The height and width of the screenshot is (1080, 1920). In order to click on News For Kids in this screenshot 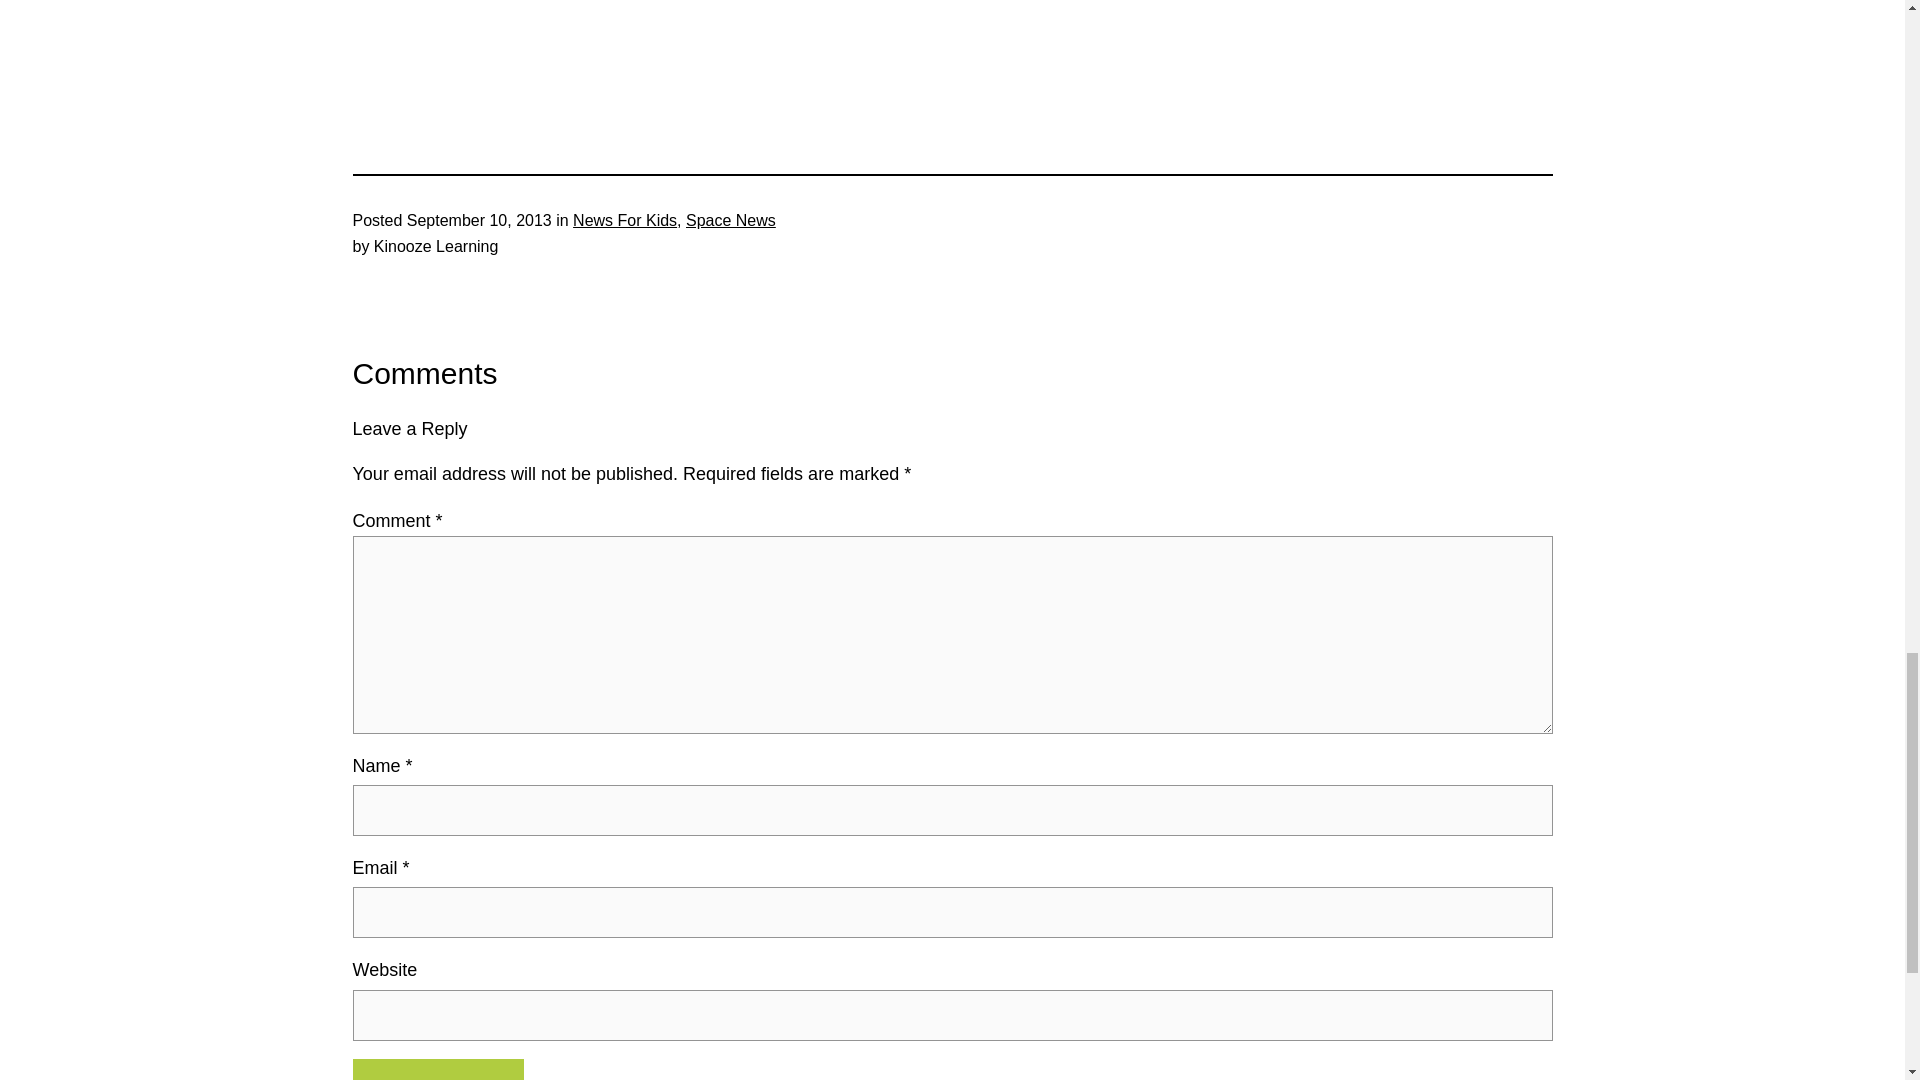, I will do `click(624, 220)`.